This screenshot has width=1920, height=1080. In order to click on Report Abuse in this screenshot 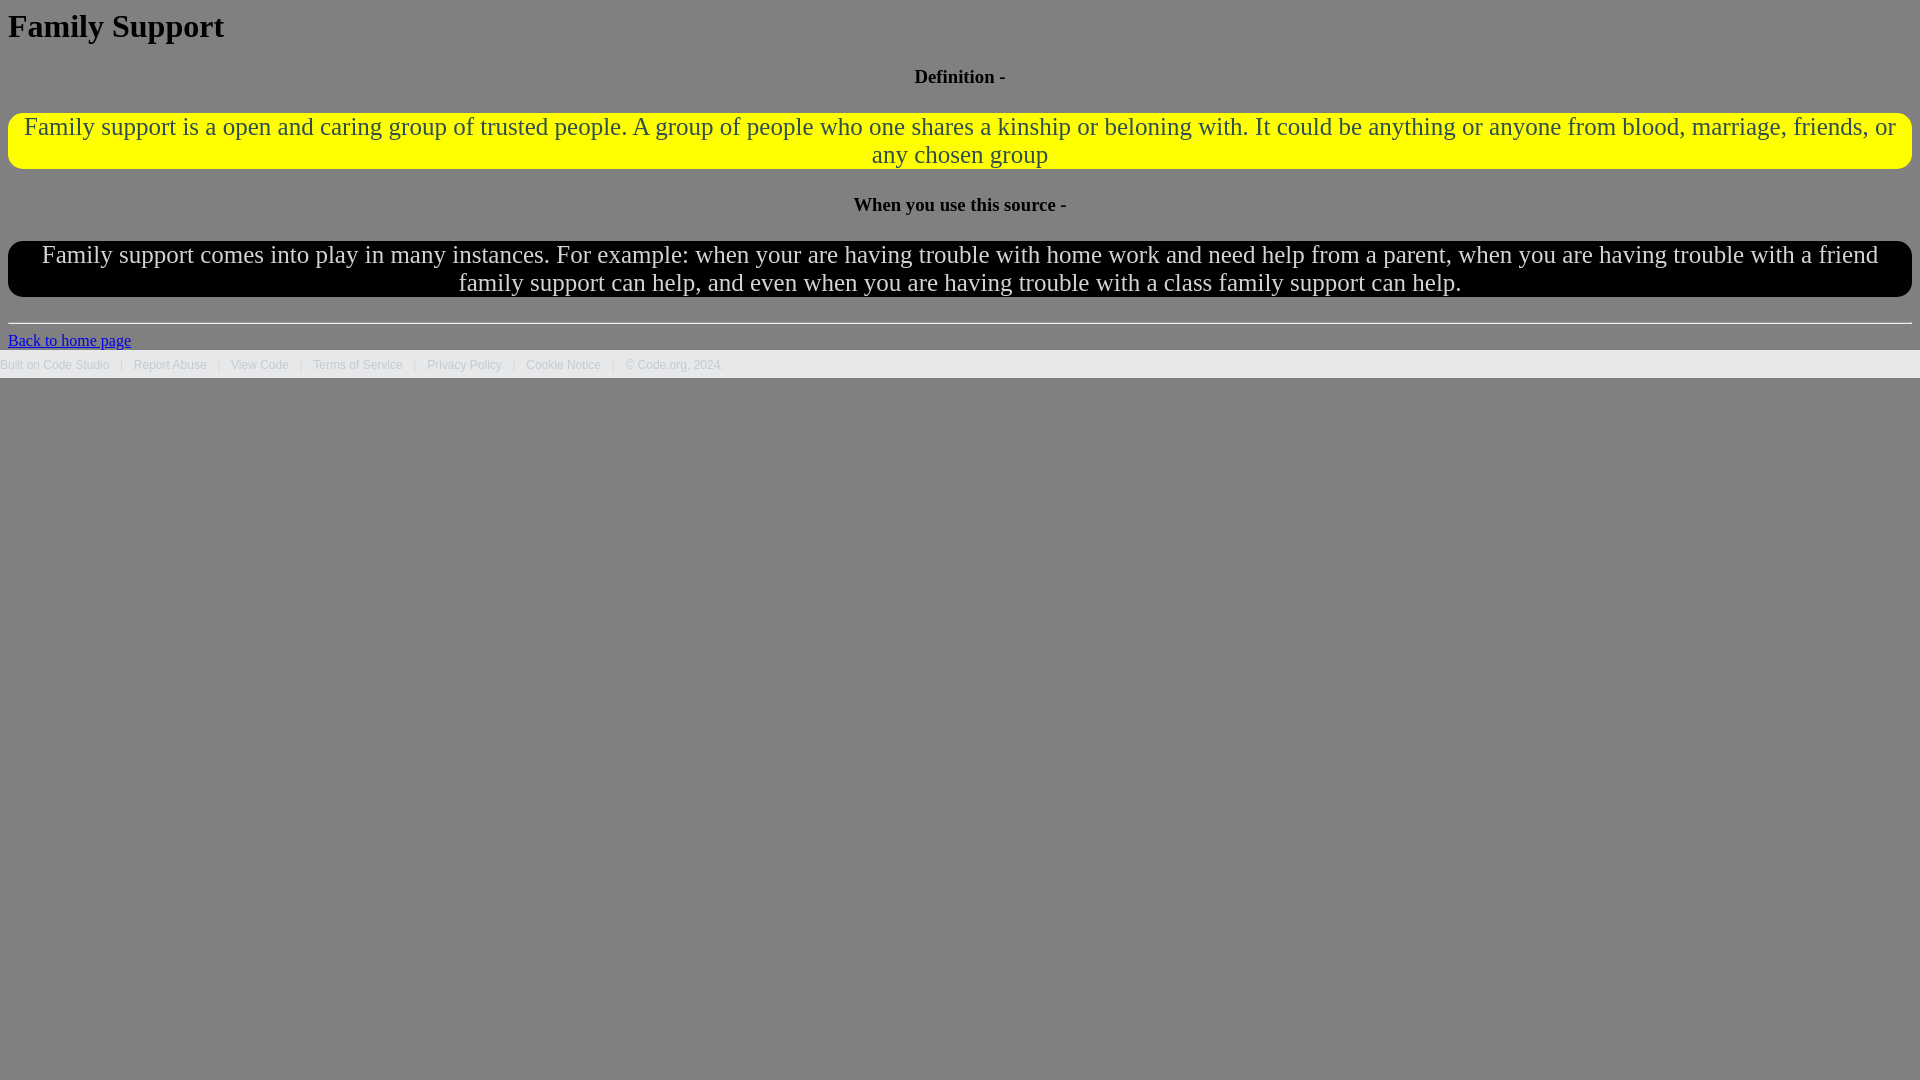, I will do `click(170, 364)`.